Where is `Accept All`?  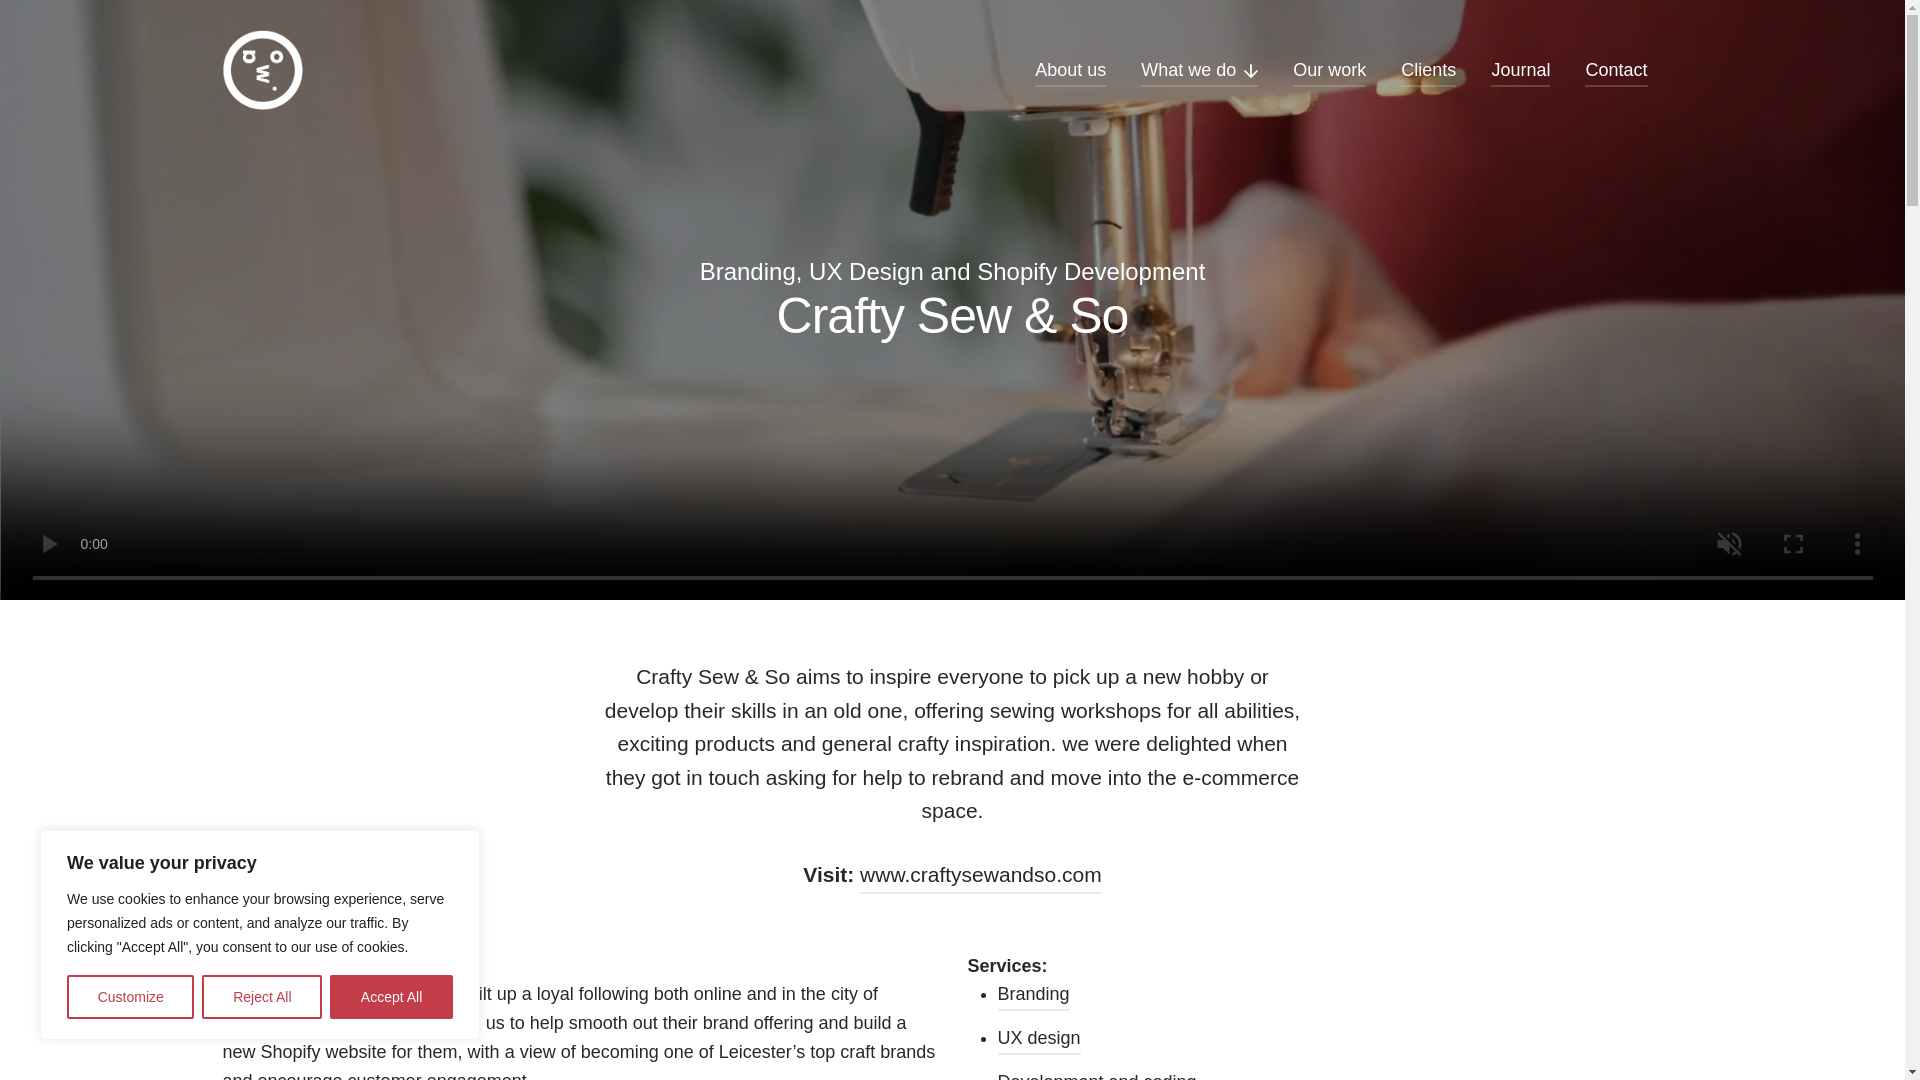
Accept All is located at coordinates (392, 997).